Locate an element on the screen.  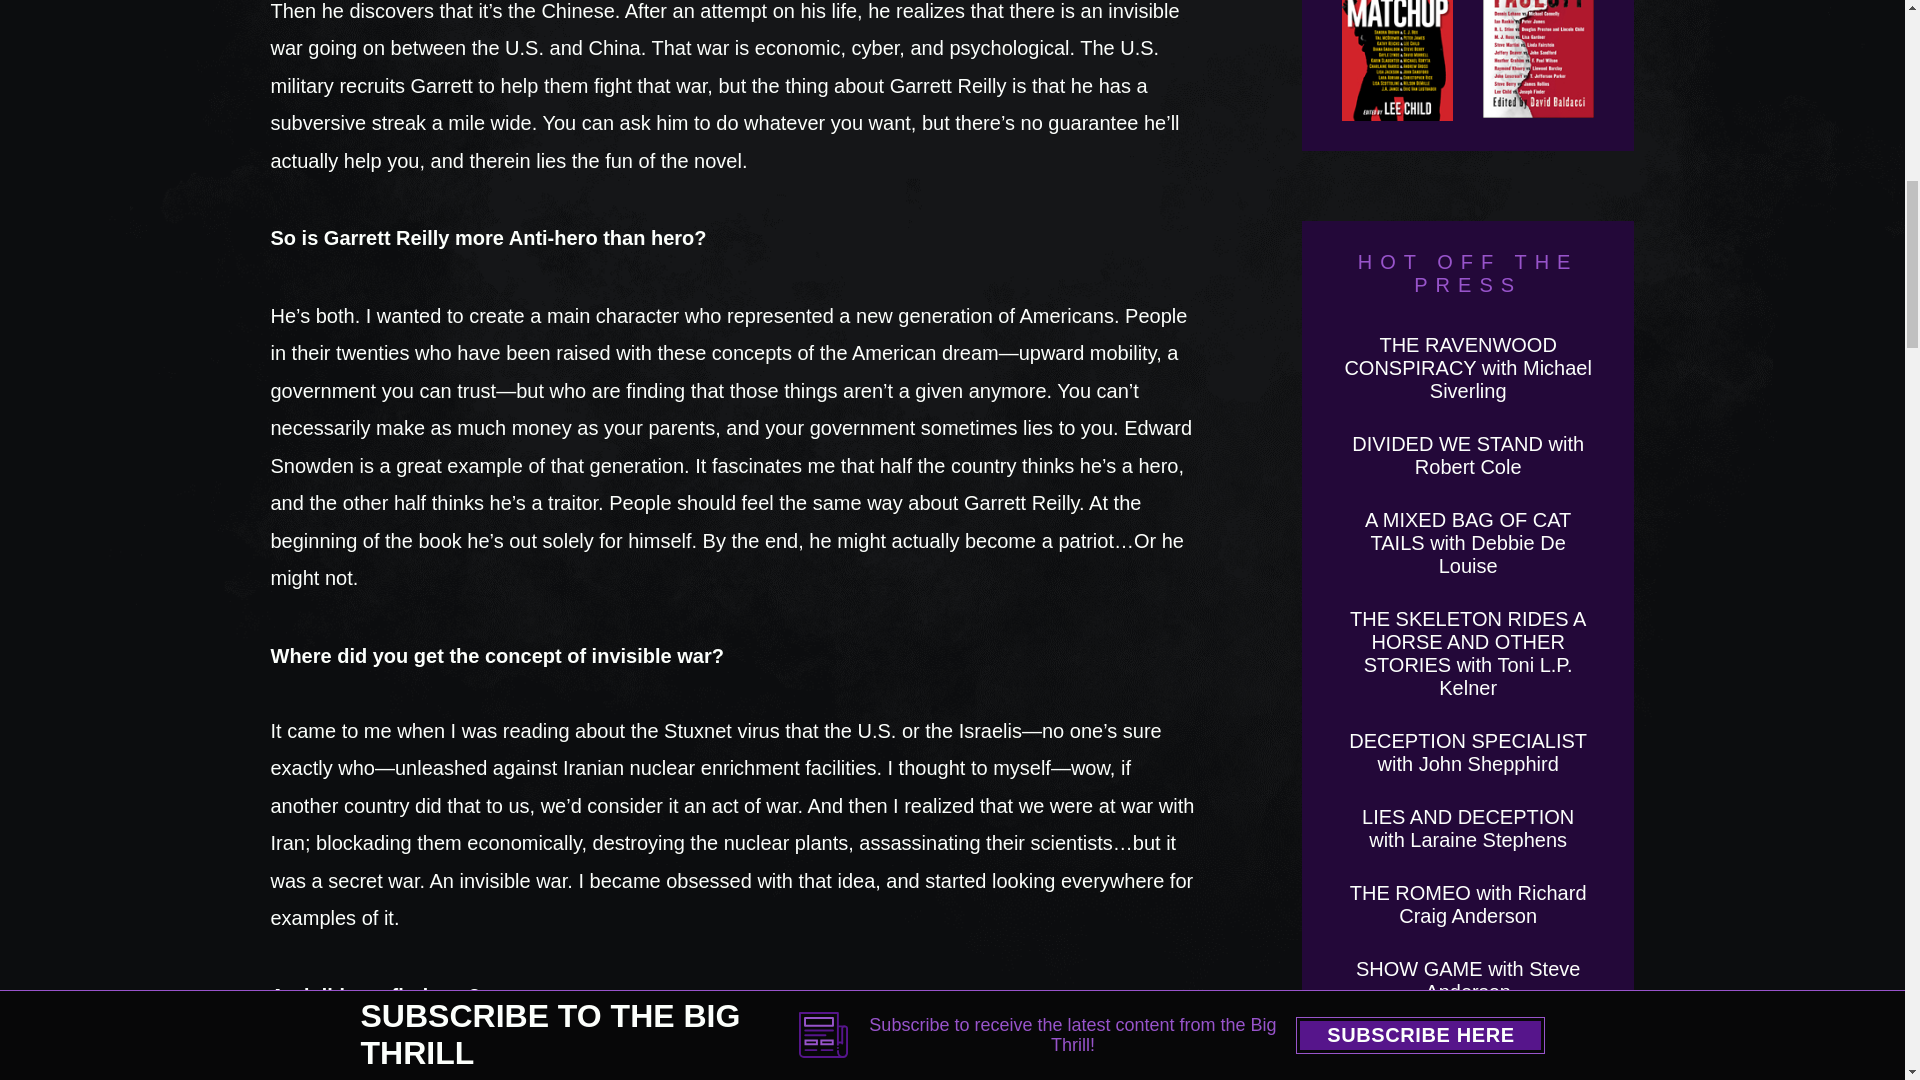
FACEOFF! In Stores Now! is located at coordinates (1538, 60).